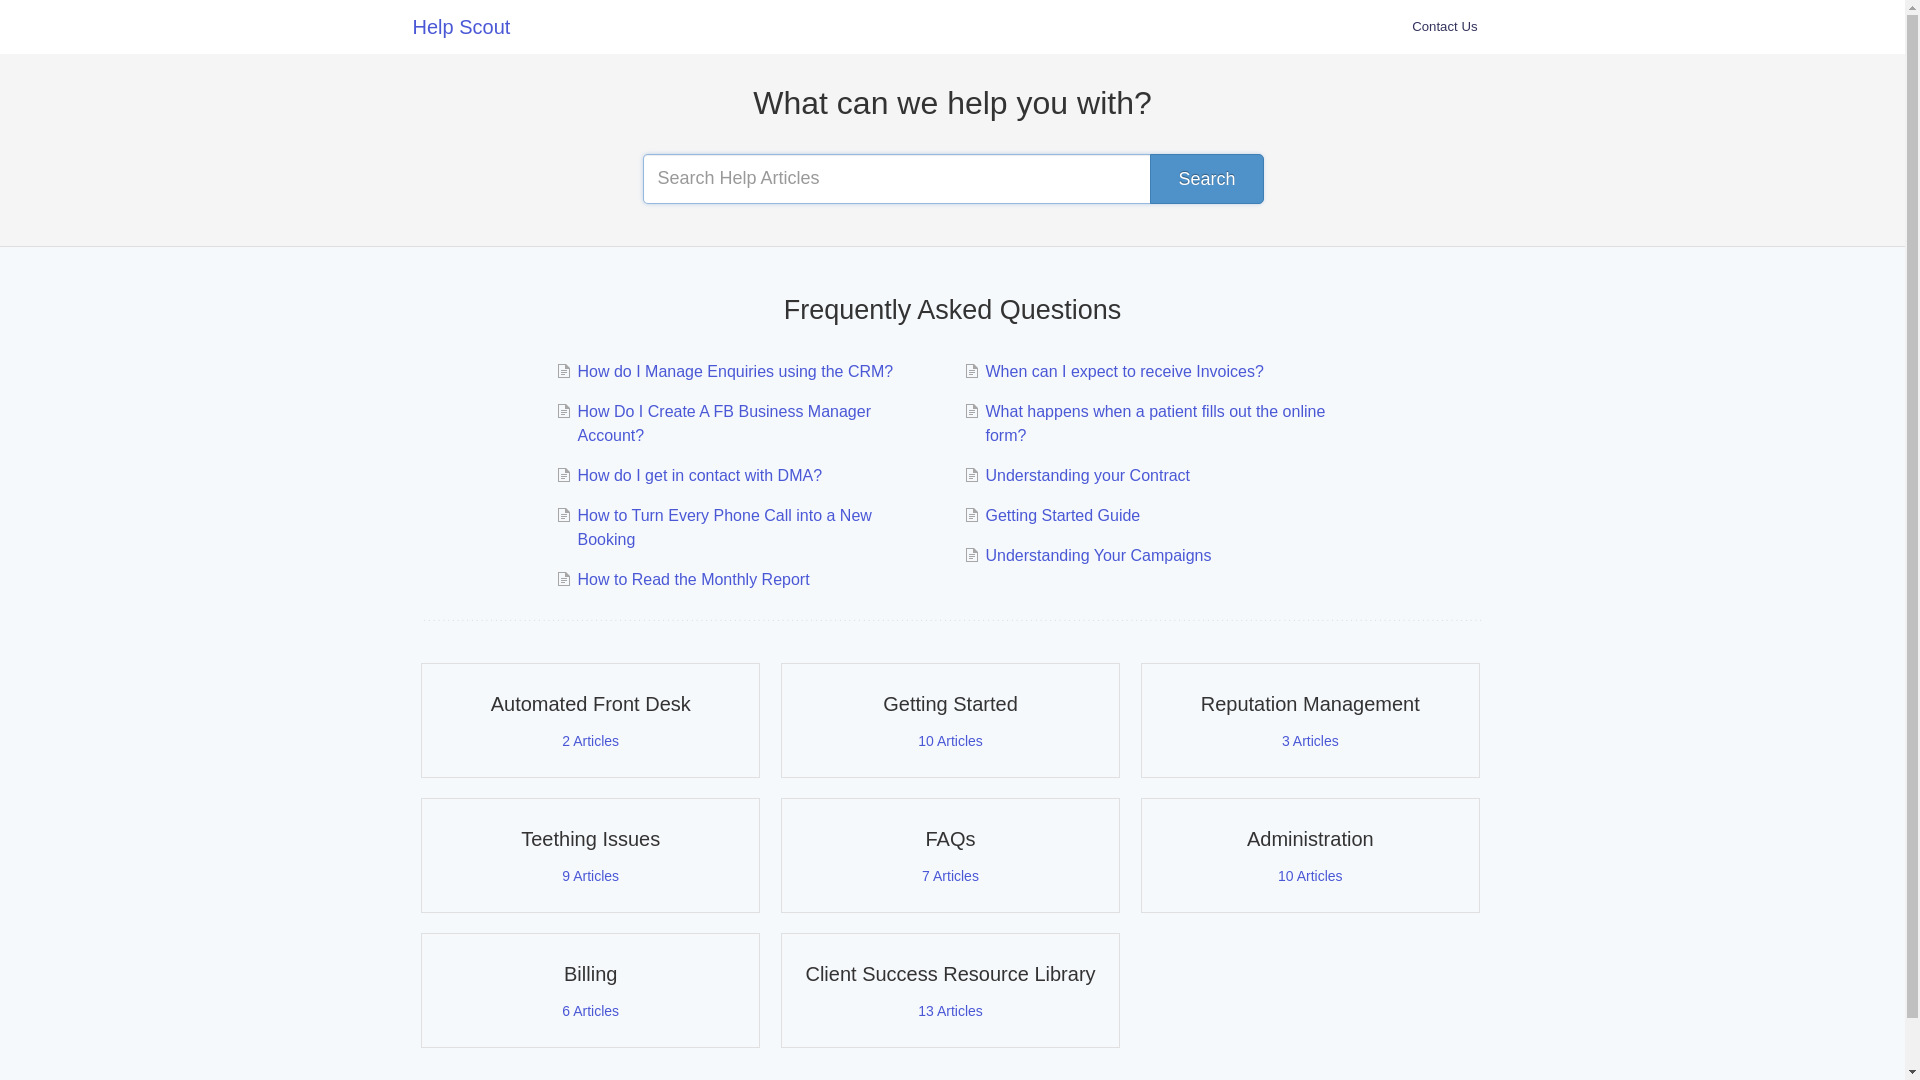 Image resolution: width=1920 pixels, height=1080 pixels. I want to click on Reputation Management
3 Articles, so click(1310, 720).